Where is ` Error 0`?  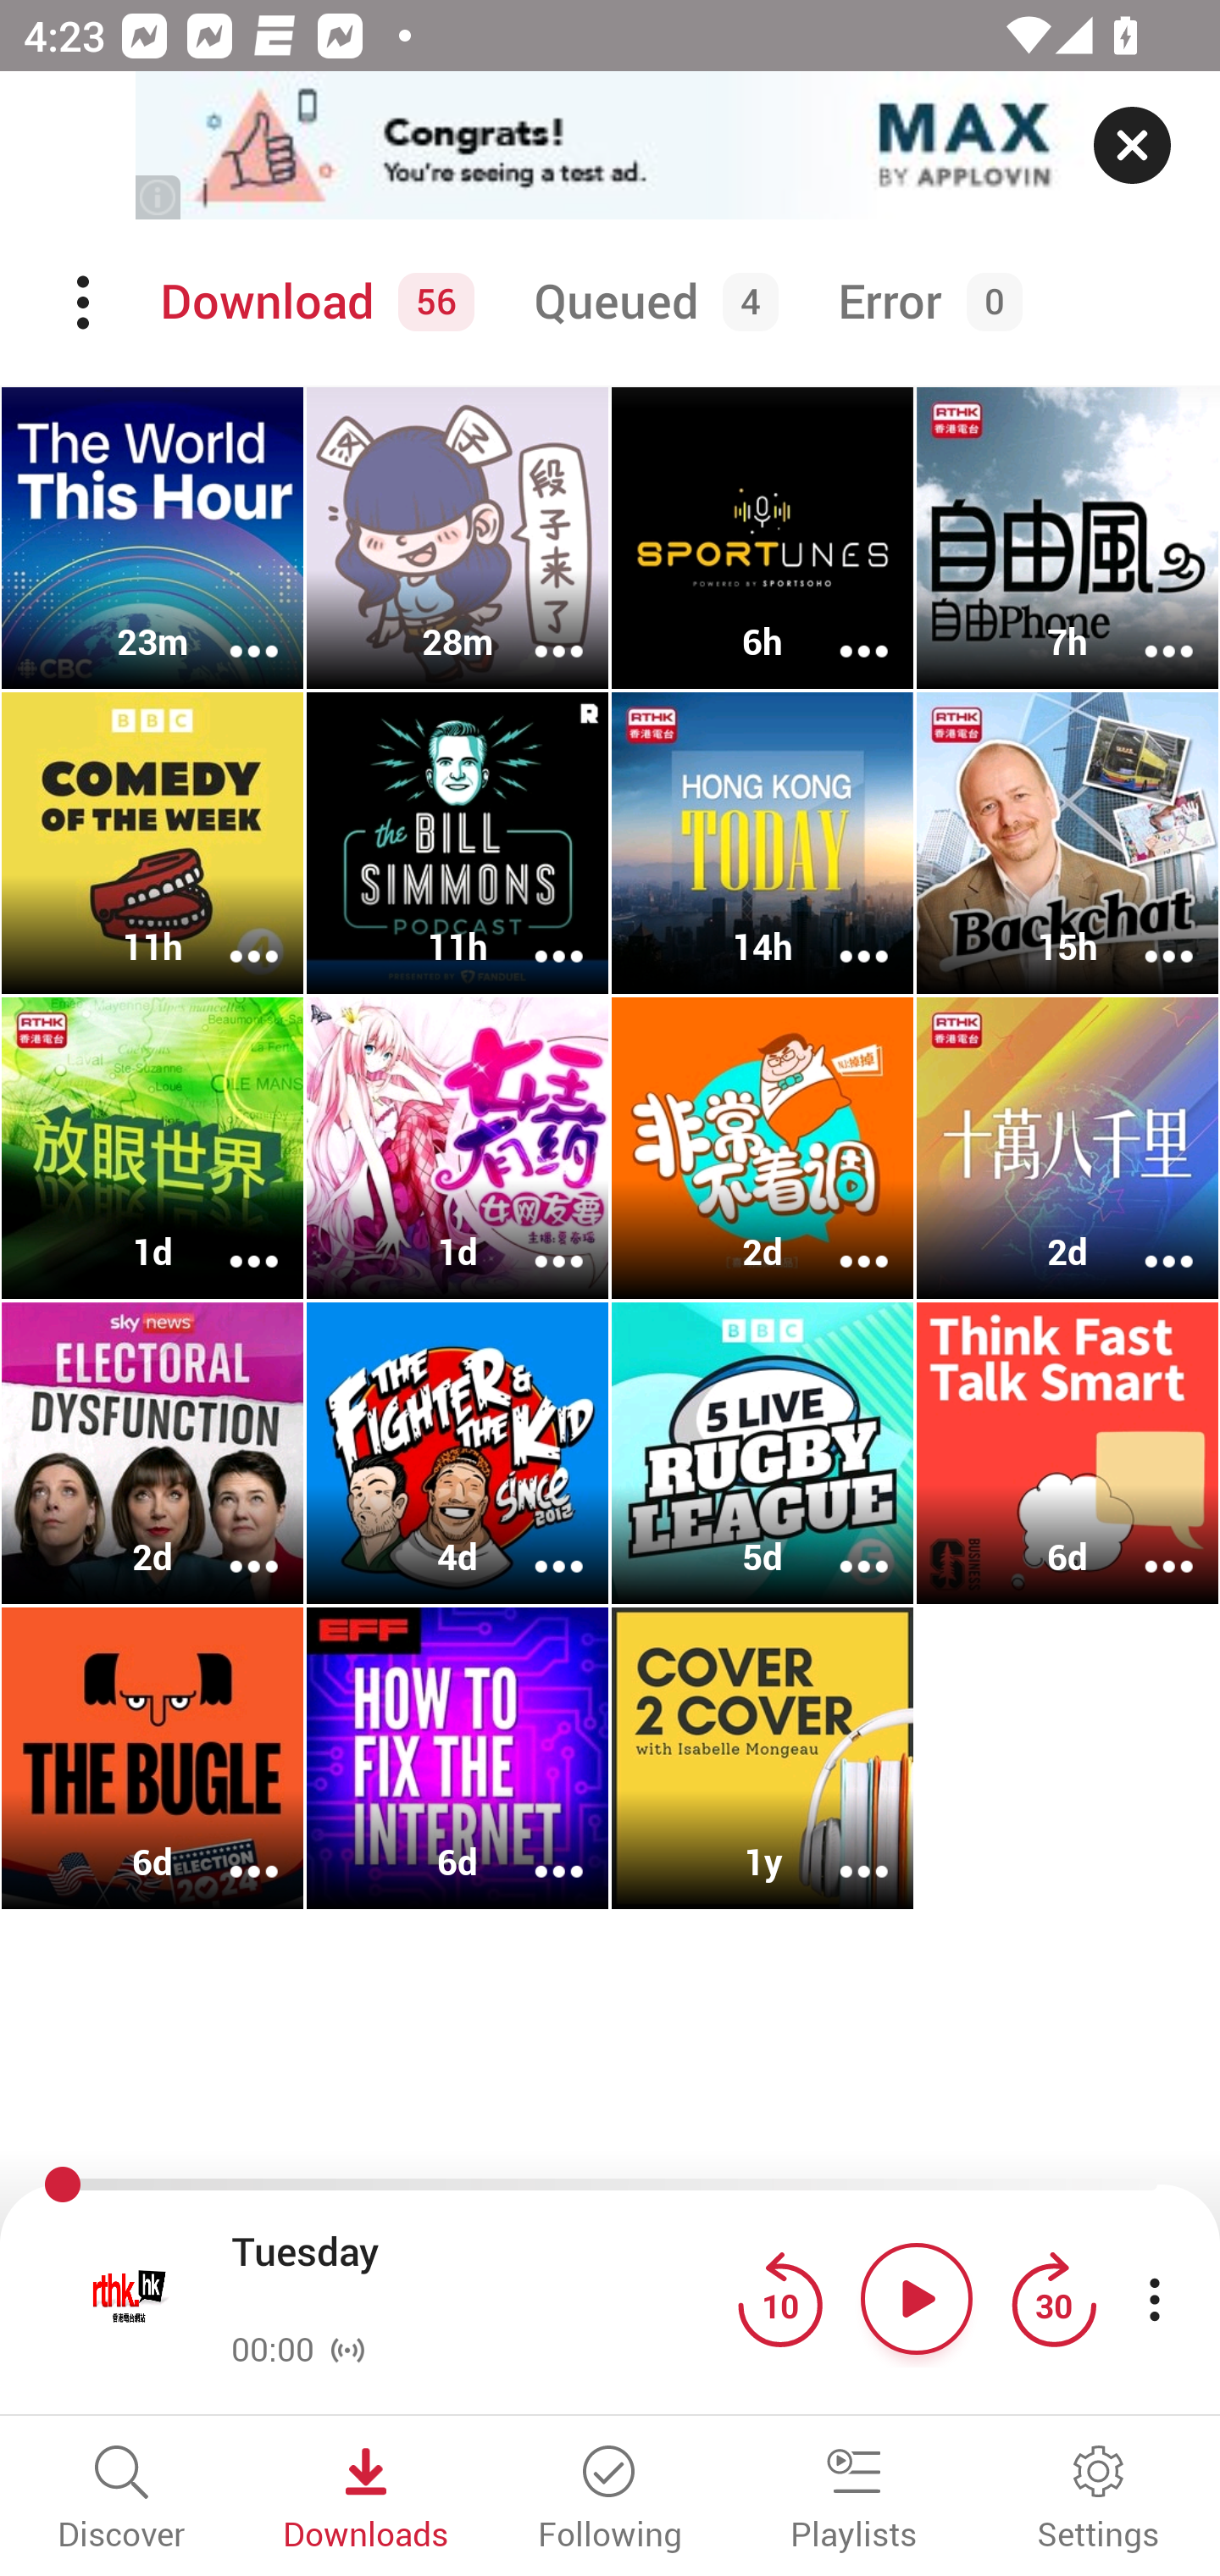  Error 0 is located at coordinates (923, 303).